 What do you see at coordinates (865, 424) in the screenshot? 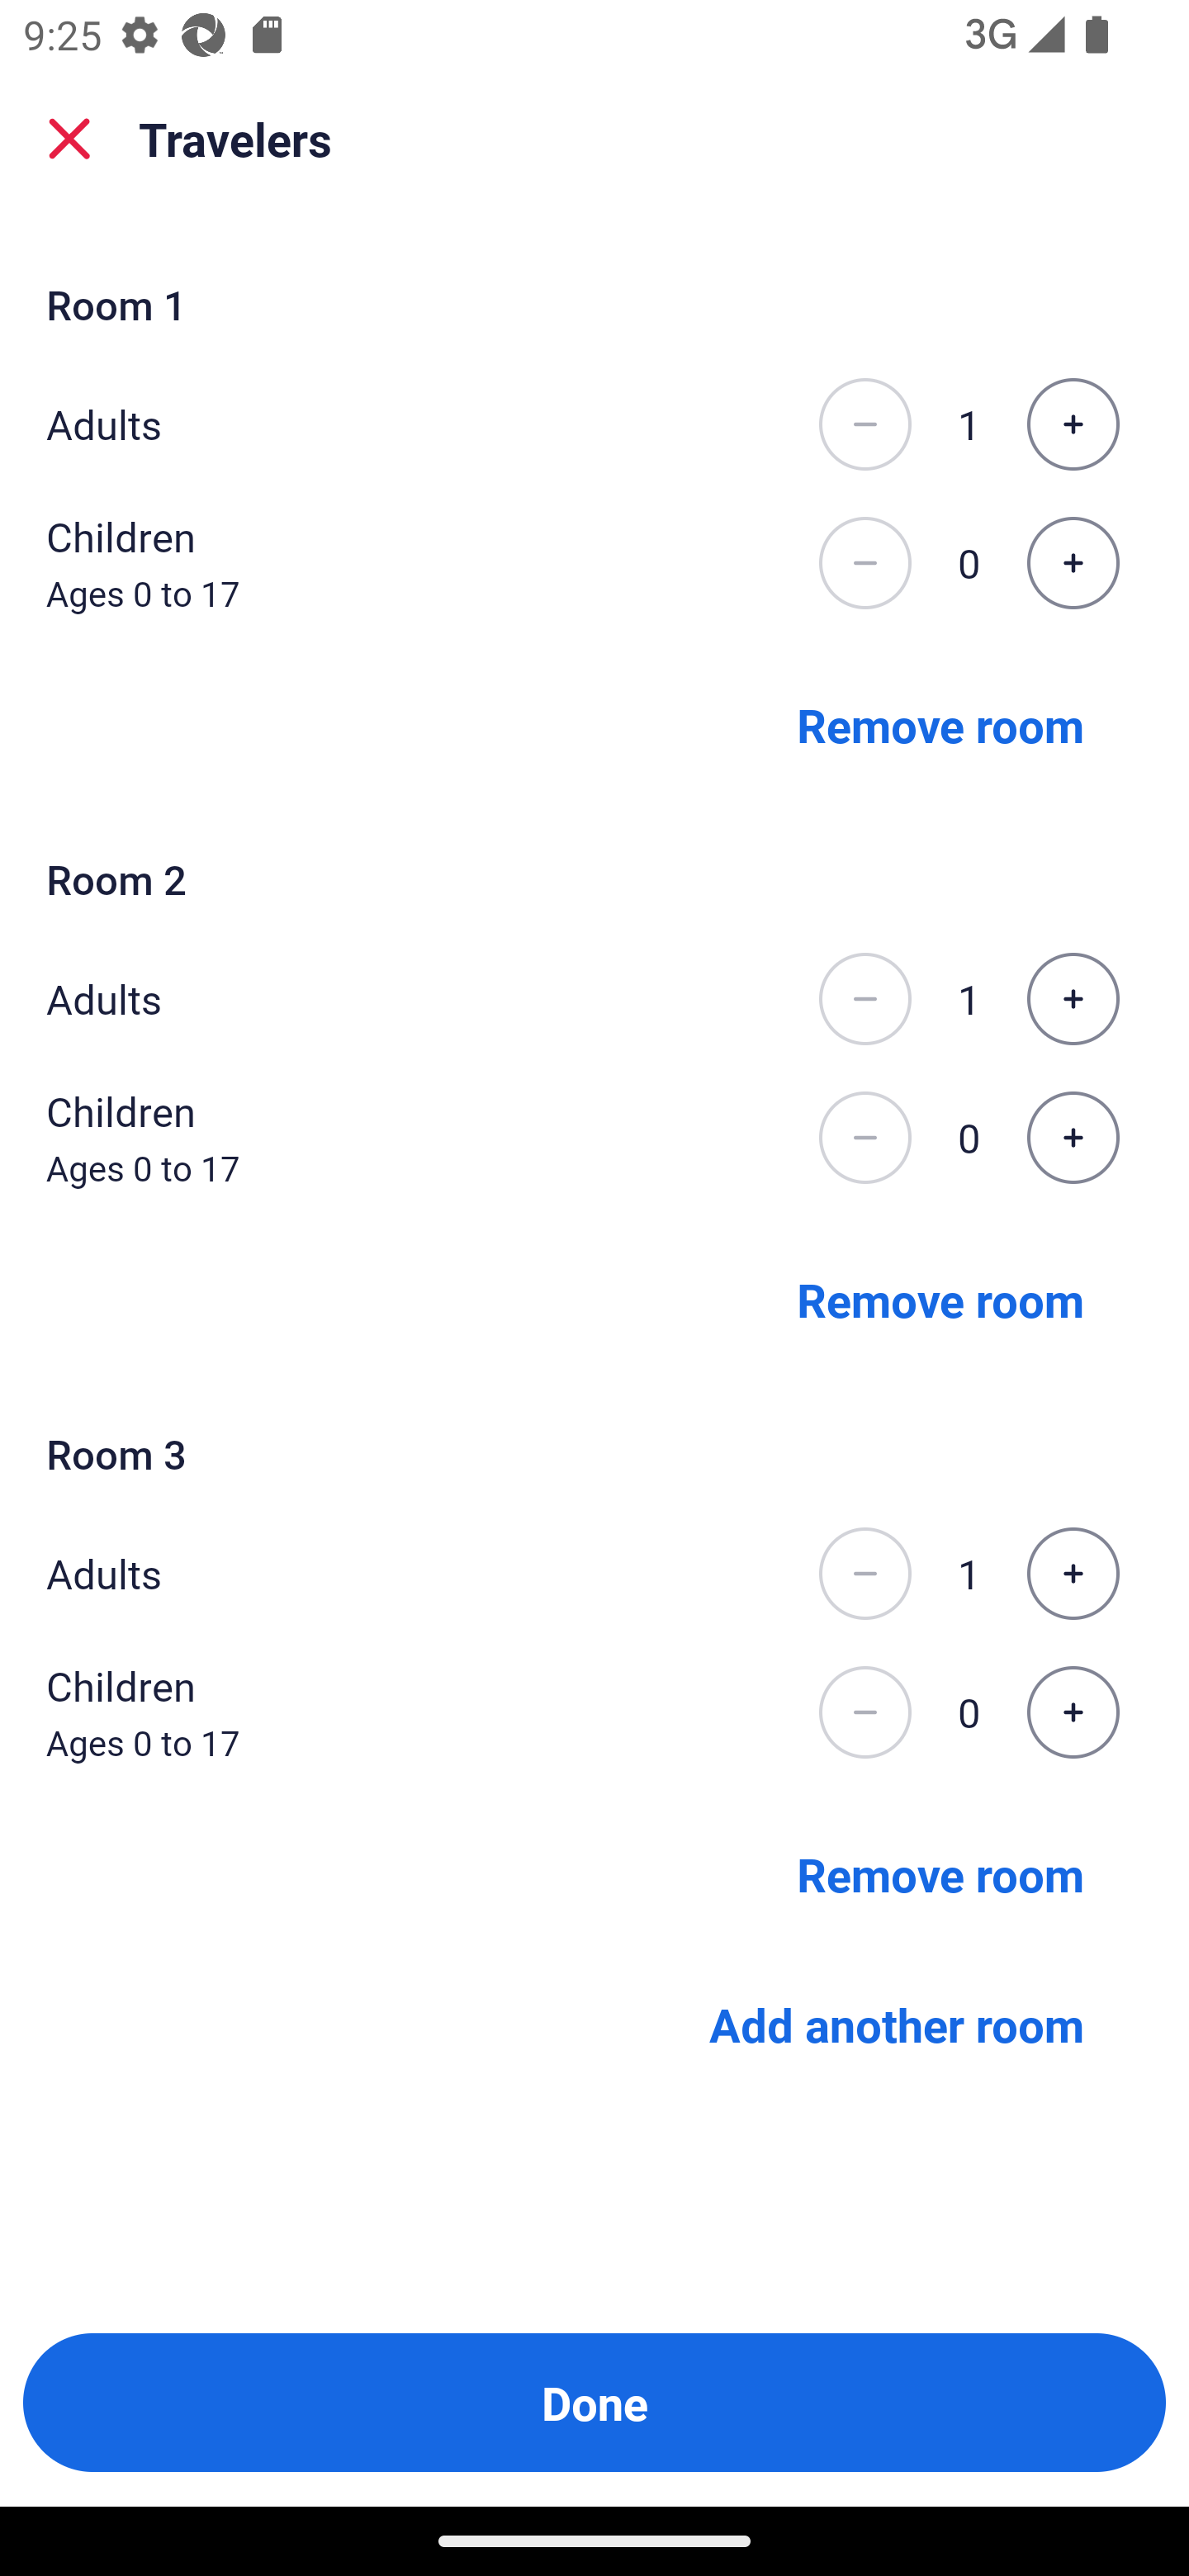
I see `Decrease the number of adults` at bounding box center [865, 424].